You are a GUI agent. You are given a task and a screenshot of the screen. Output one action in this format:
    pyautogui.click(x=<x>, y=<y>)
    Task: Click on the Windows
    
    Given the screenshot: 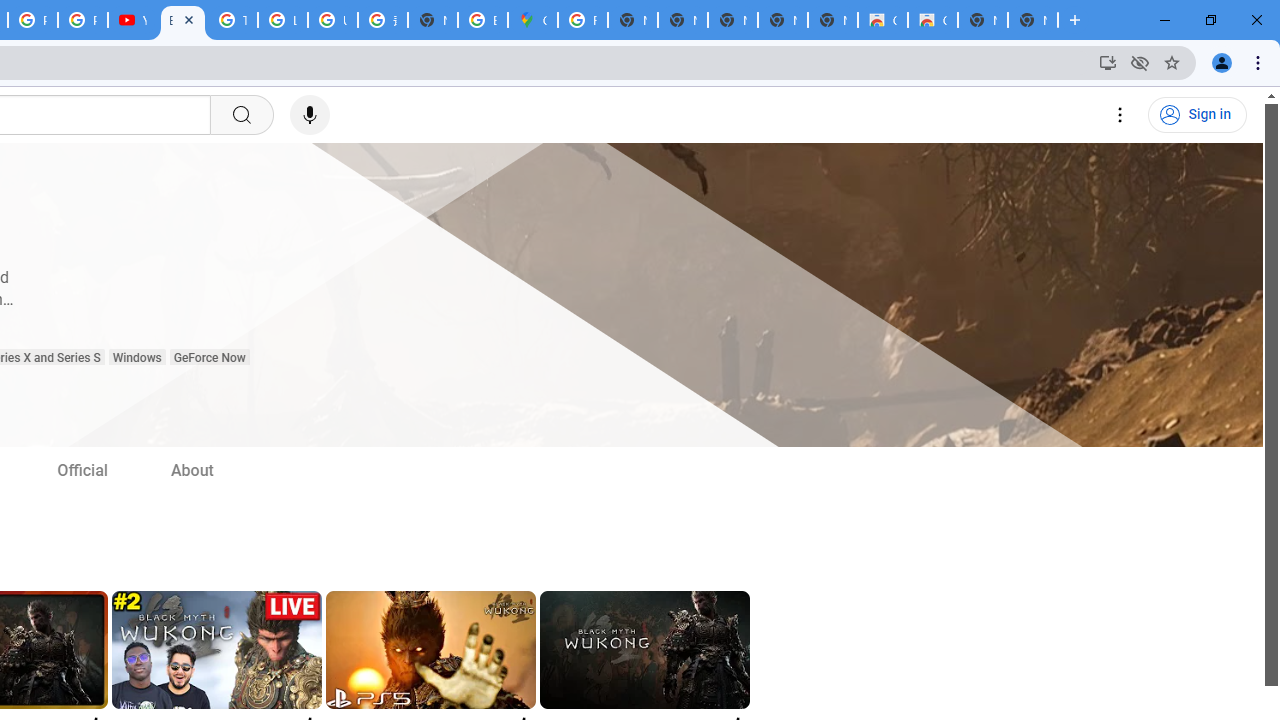 What is the action you would take?
    pyautogui.click(x=136, y=358)
    